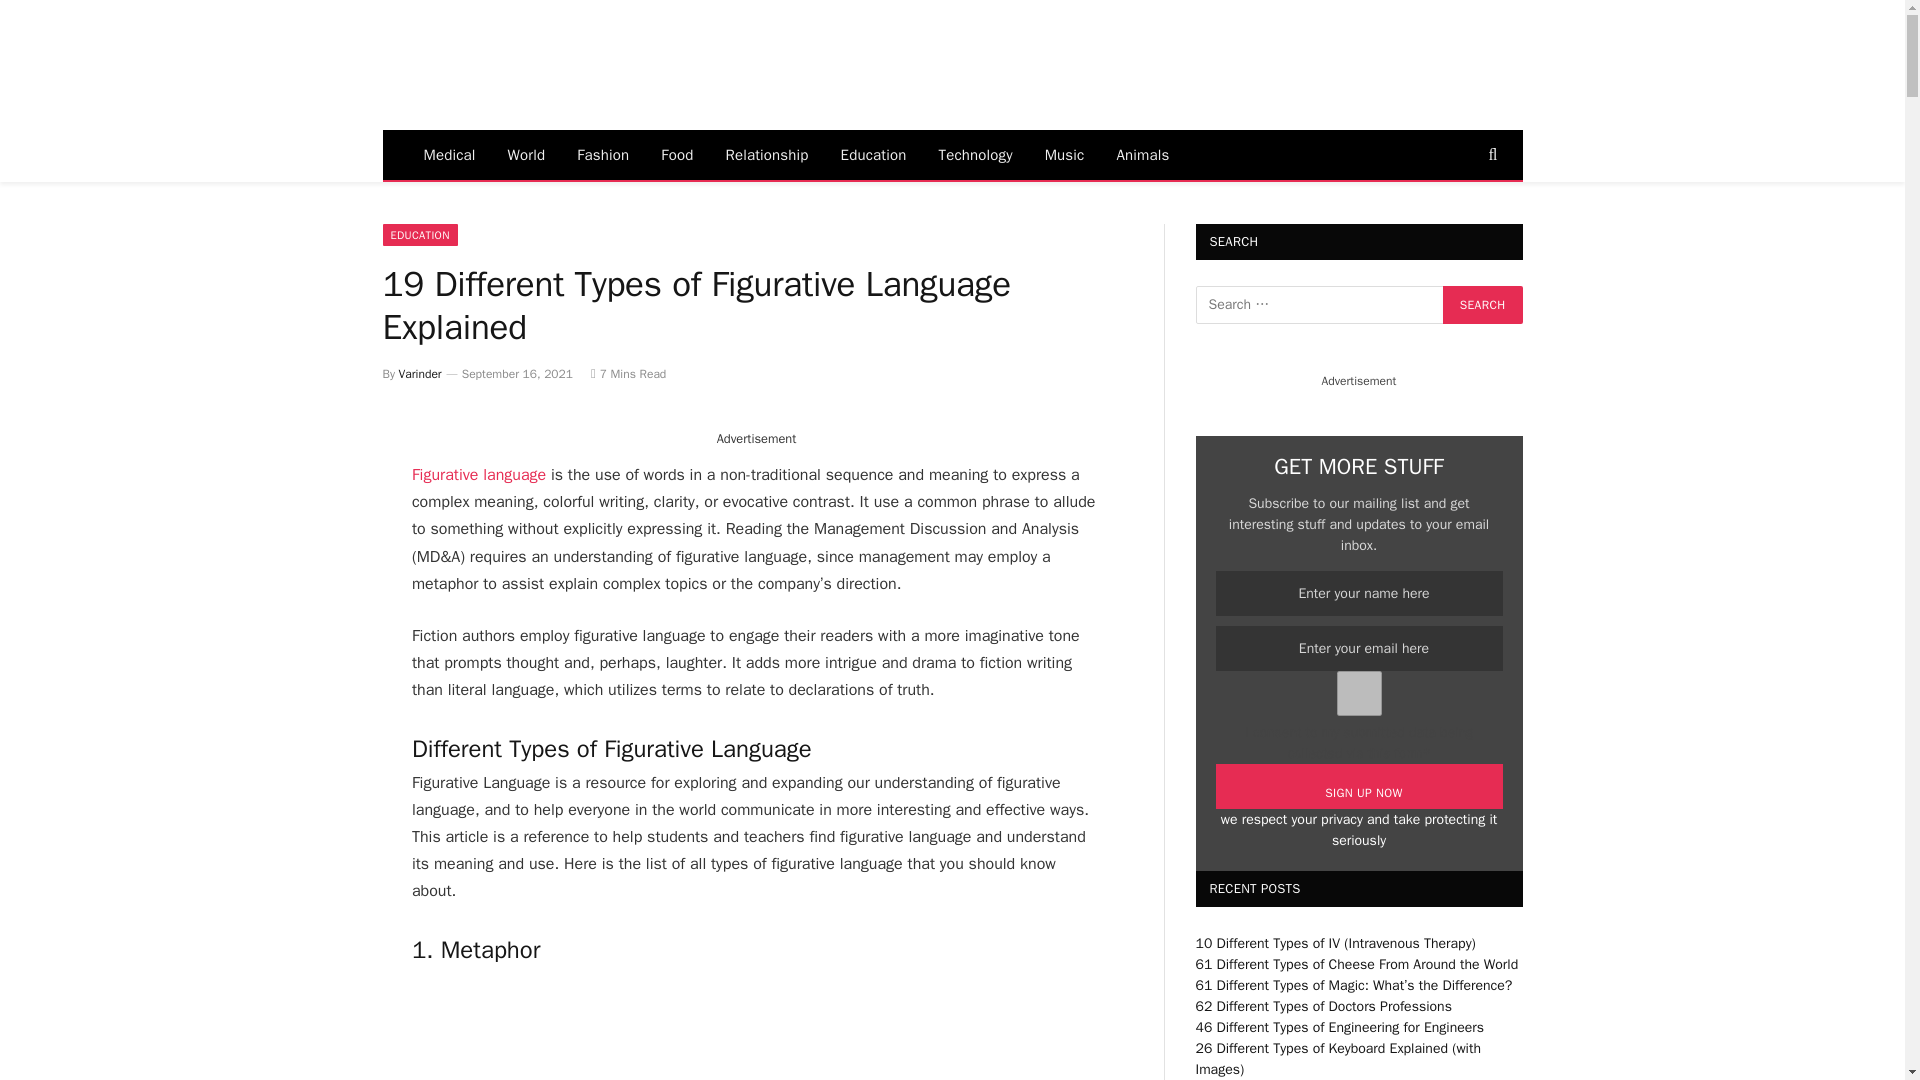 The width and height of the screenshot is (1920, 1080). Describe the element at coordinates (676, 154) in the screenshot. I see `Food` at that location.